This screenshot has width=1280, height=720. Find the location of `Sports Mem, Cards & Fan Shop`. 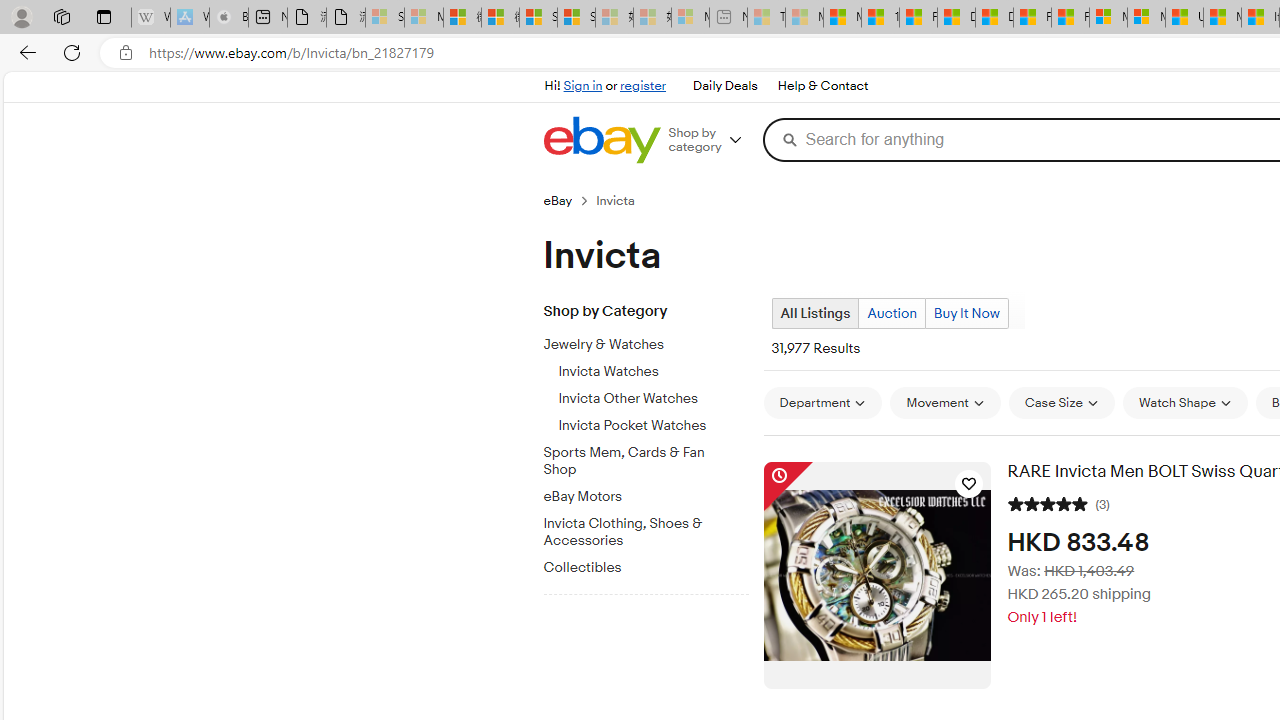

Sports Mem, Cards & Fan Shop is located at coordinates (653, 458).